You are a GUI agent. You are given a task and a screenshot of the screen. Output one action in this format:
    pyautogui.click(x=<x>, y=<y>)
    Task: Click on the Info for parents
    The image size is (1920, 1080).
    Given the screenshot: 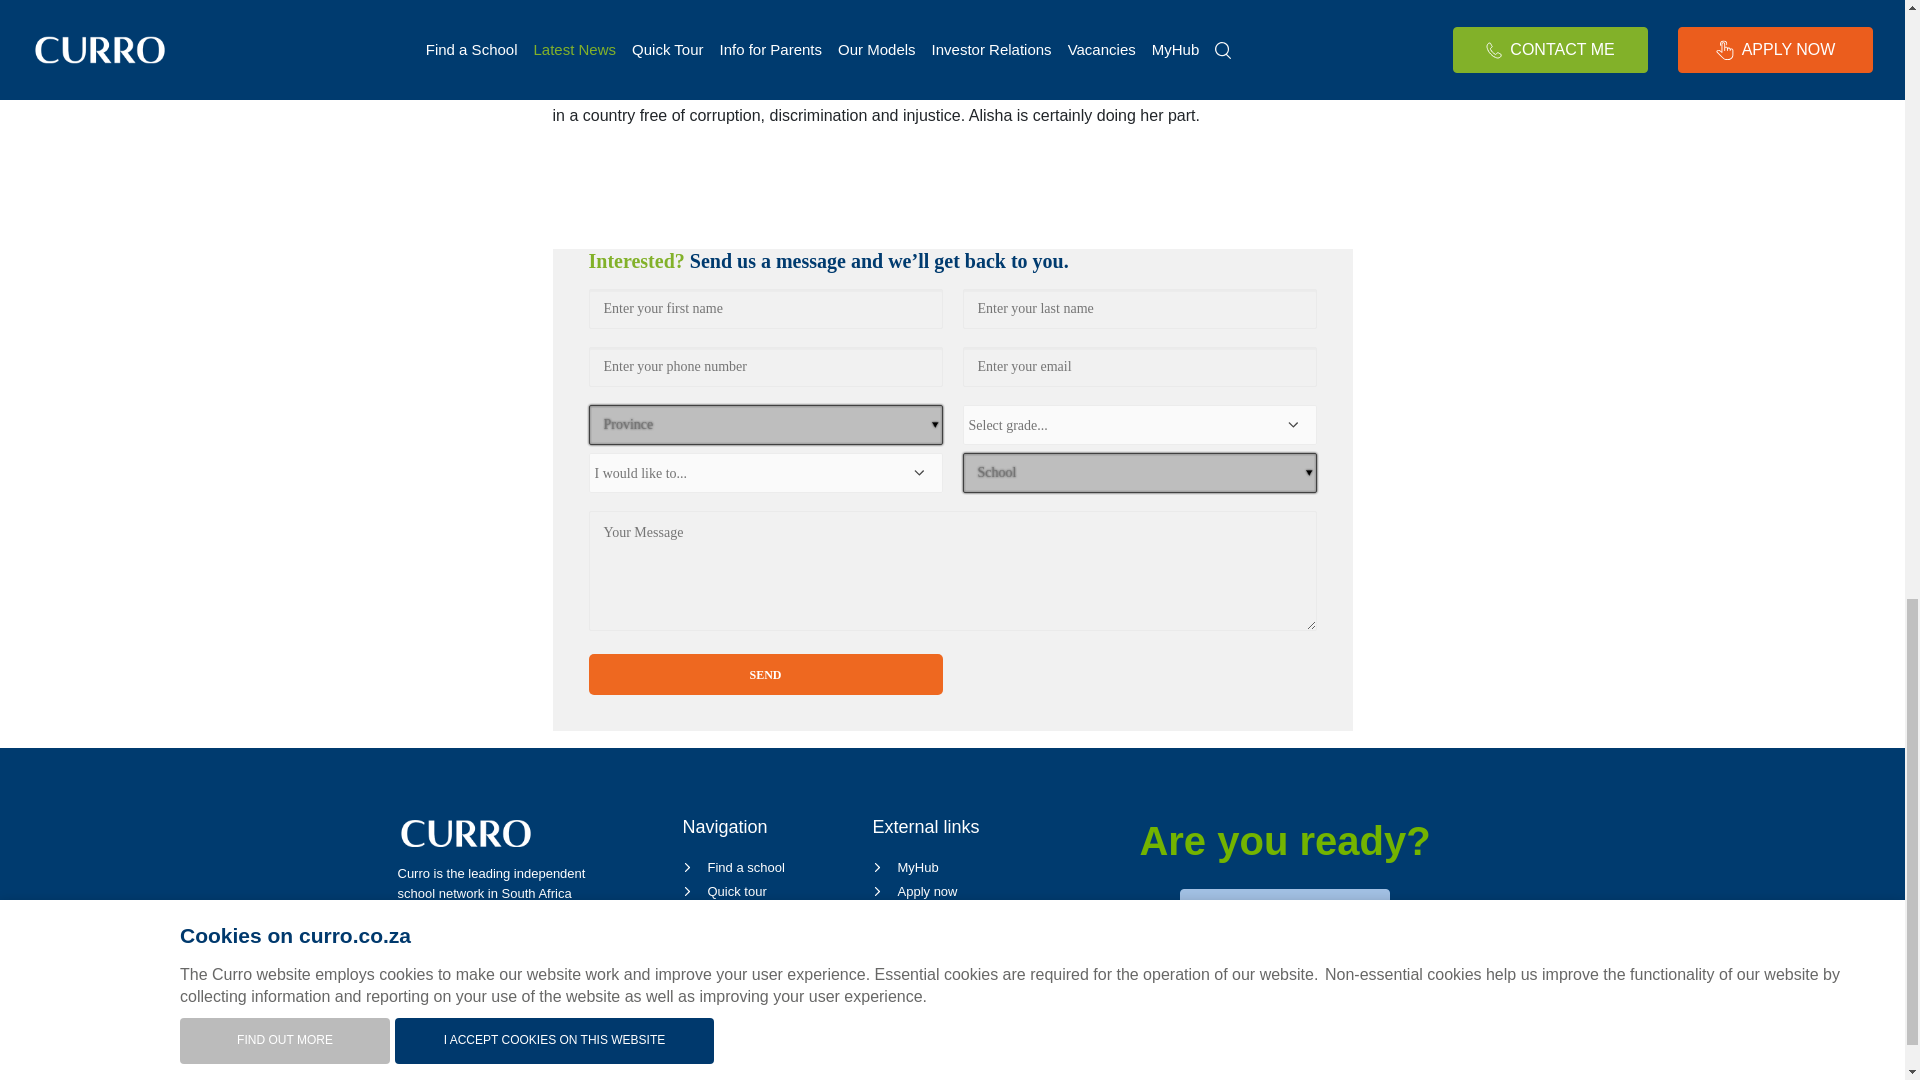 What is the action you would take?
    pyautogui.click(x=738, y=916)
    